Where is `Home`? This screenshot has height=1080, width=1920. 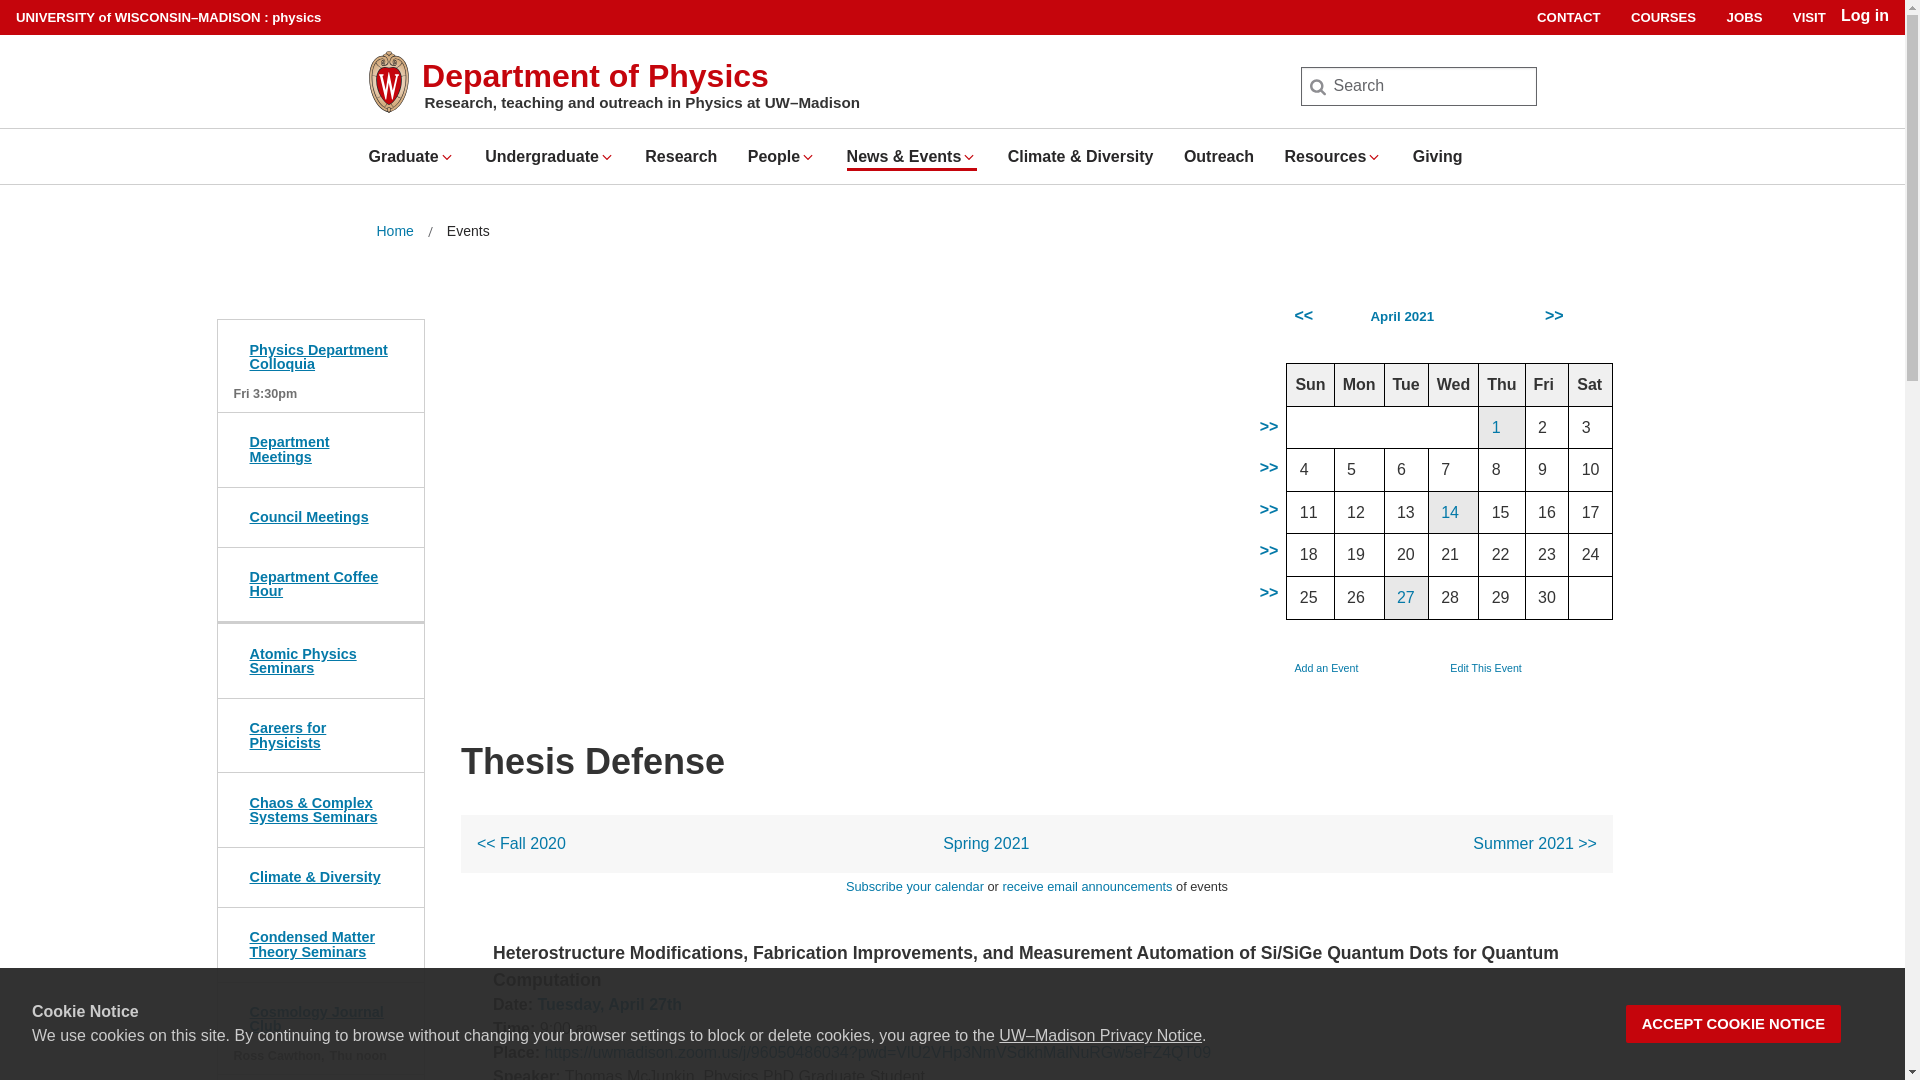 Home is located at coordinates (394, 232).